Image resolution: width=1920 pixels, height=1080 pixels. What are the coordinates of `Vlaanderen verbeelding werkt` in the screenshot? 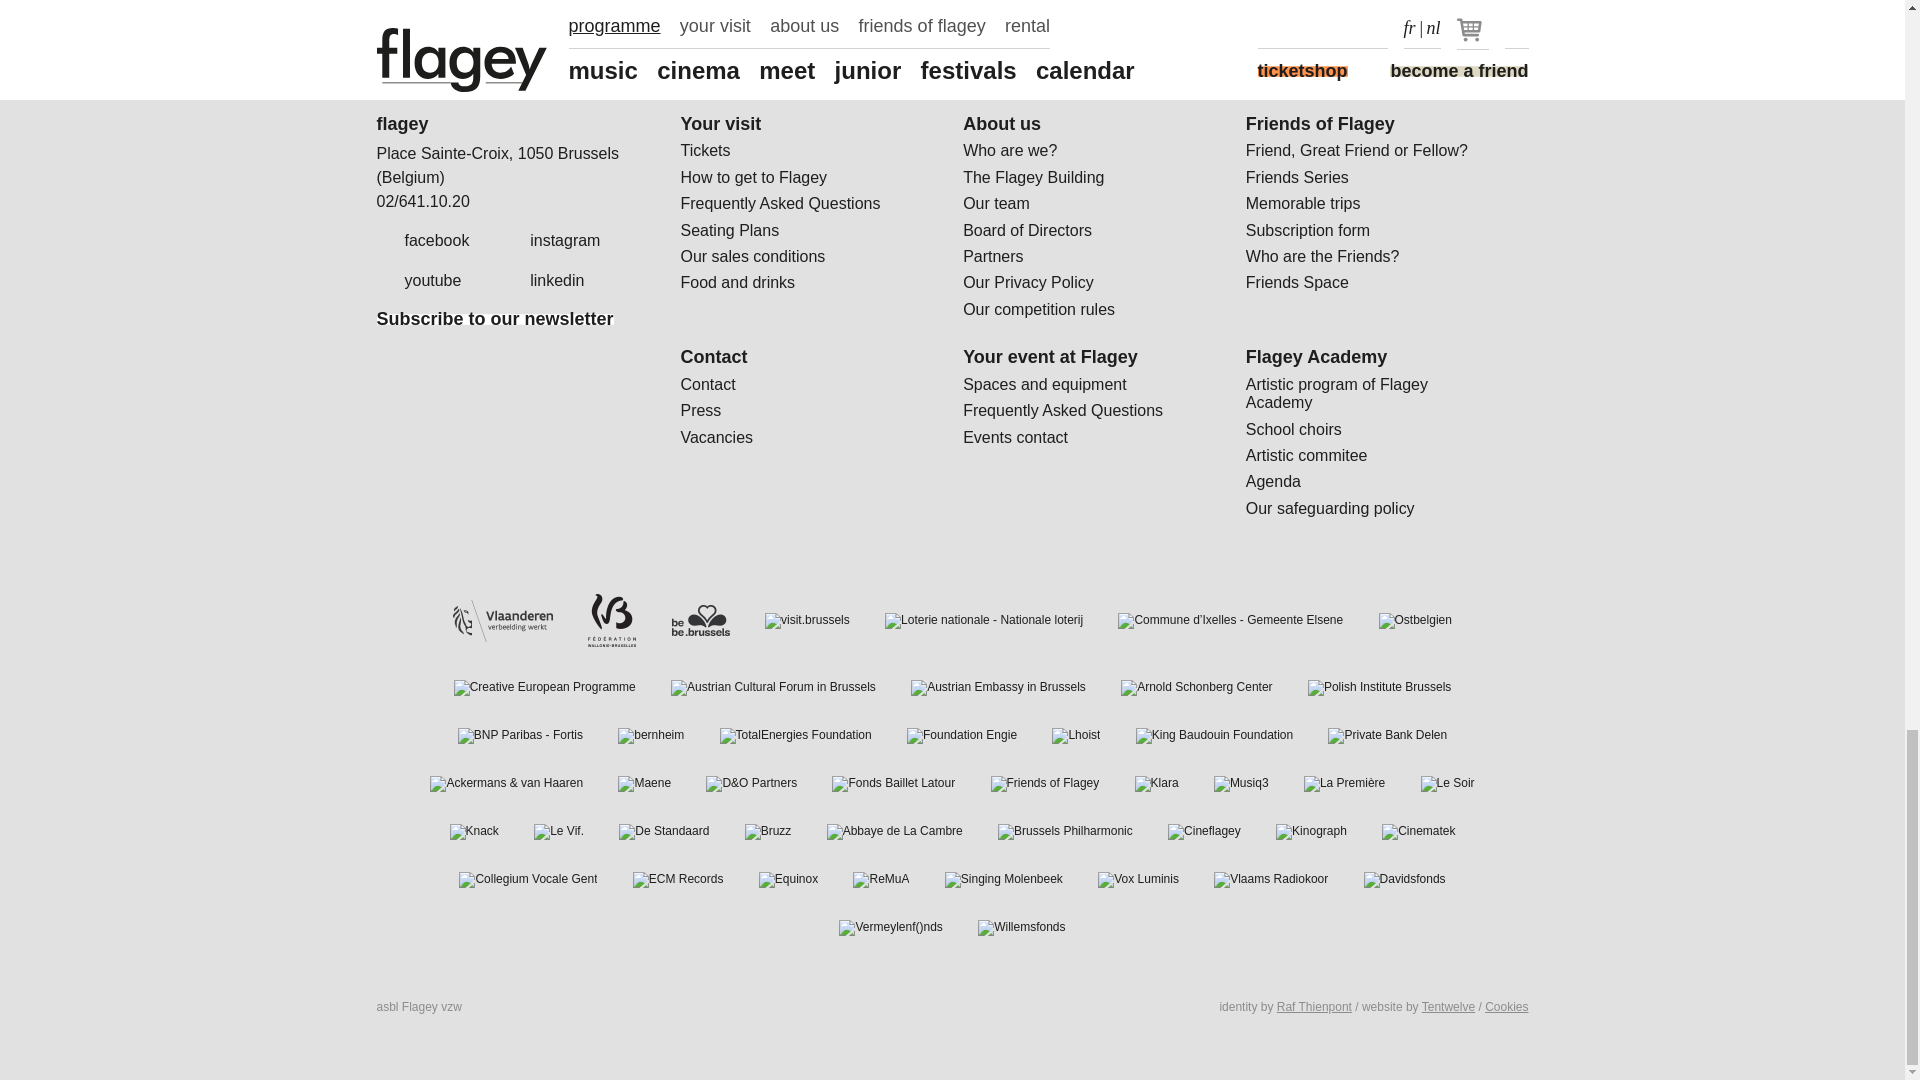 It's located at (502, 621).